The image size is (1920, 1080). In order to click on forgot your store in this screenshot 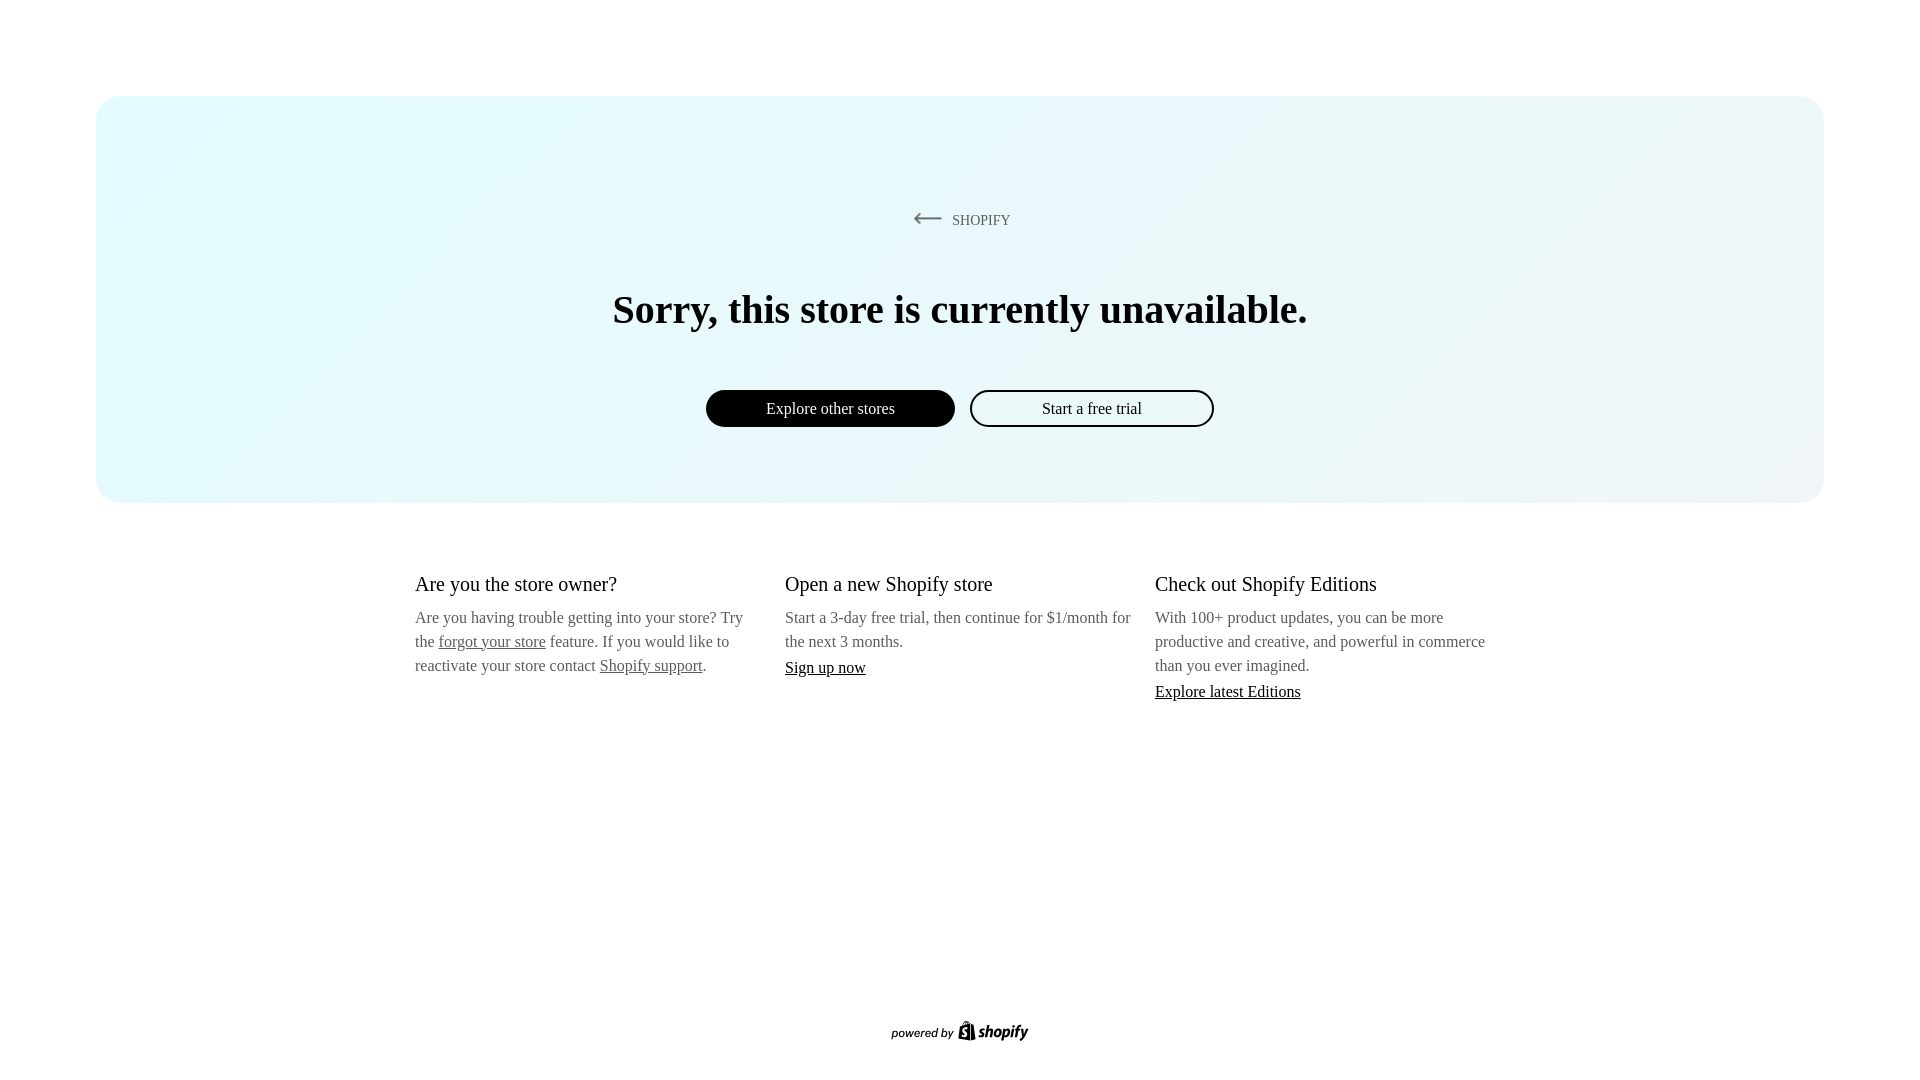, I will do `click(492, 641)`.